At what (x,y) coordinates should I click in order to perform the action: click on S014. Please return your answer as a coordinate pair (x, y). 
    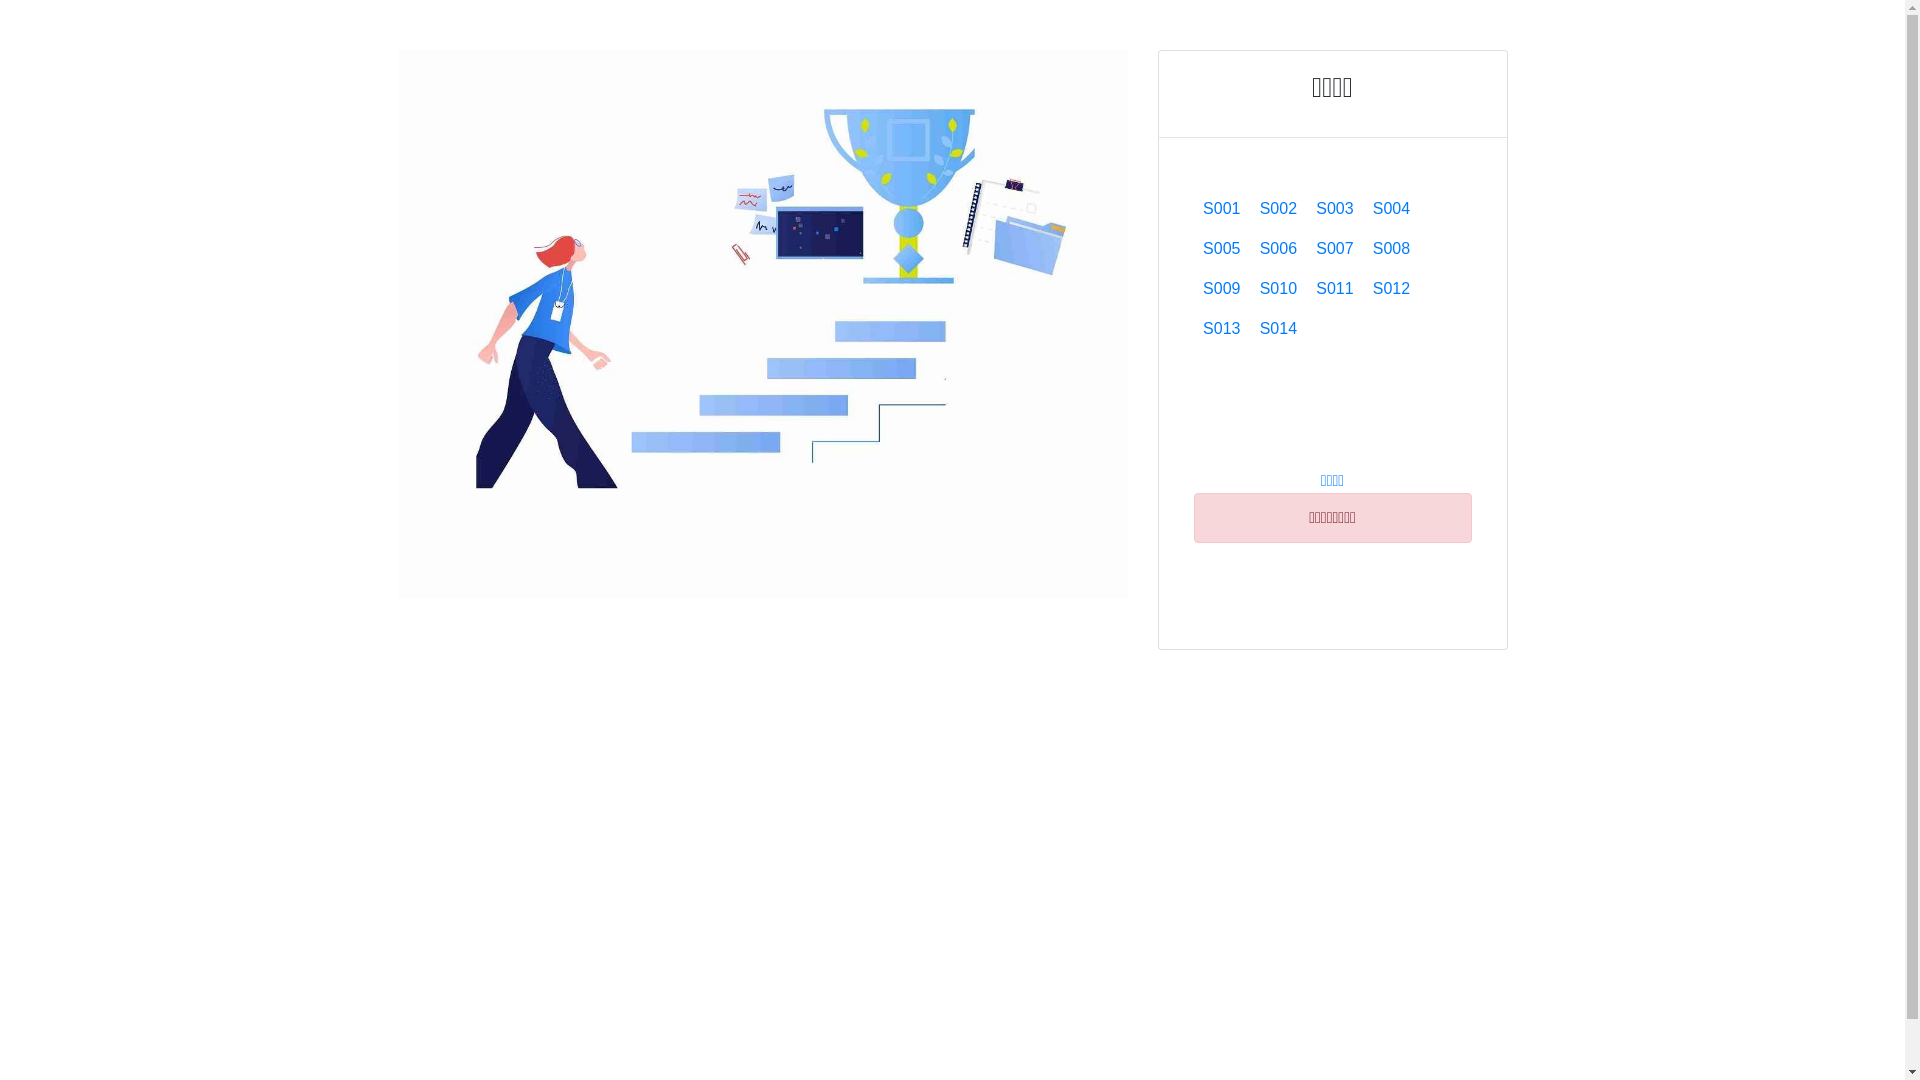
    Looking at the image, I should click on (1278, 329).